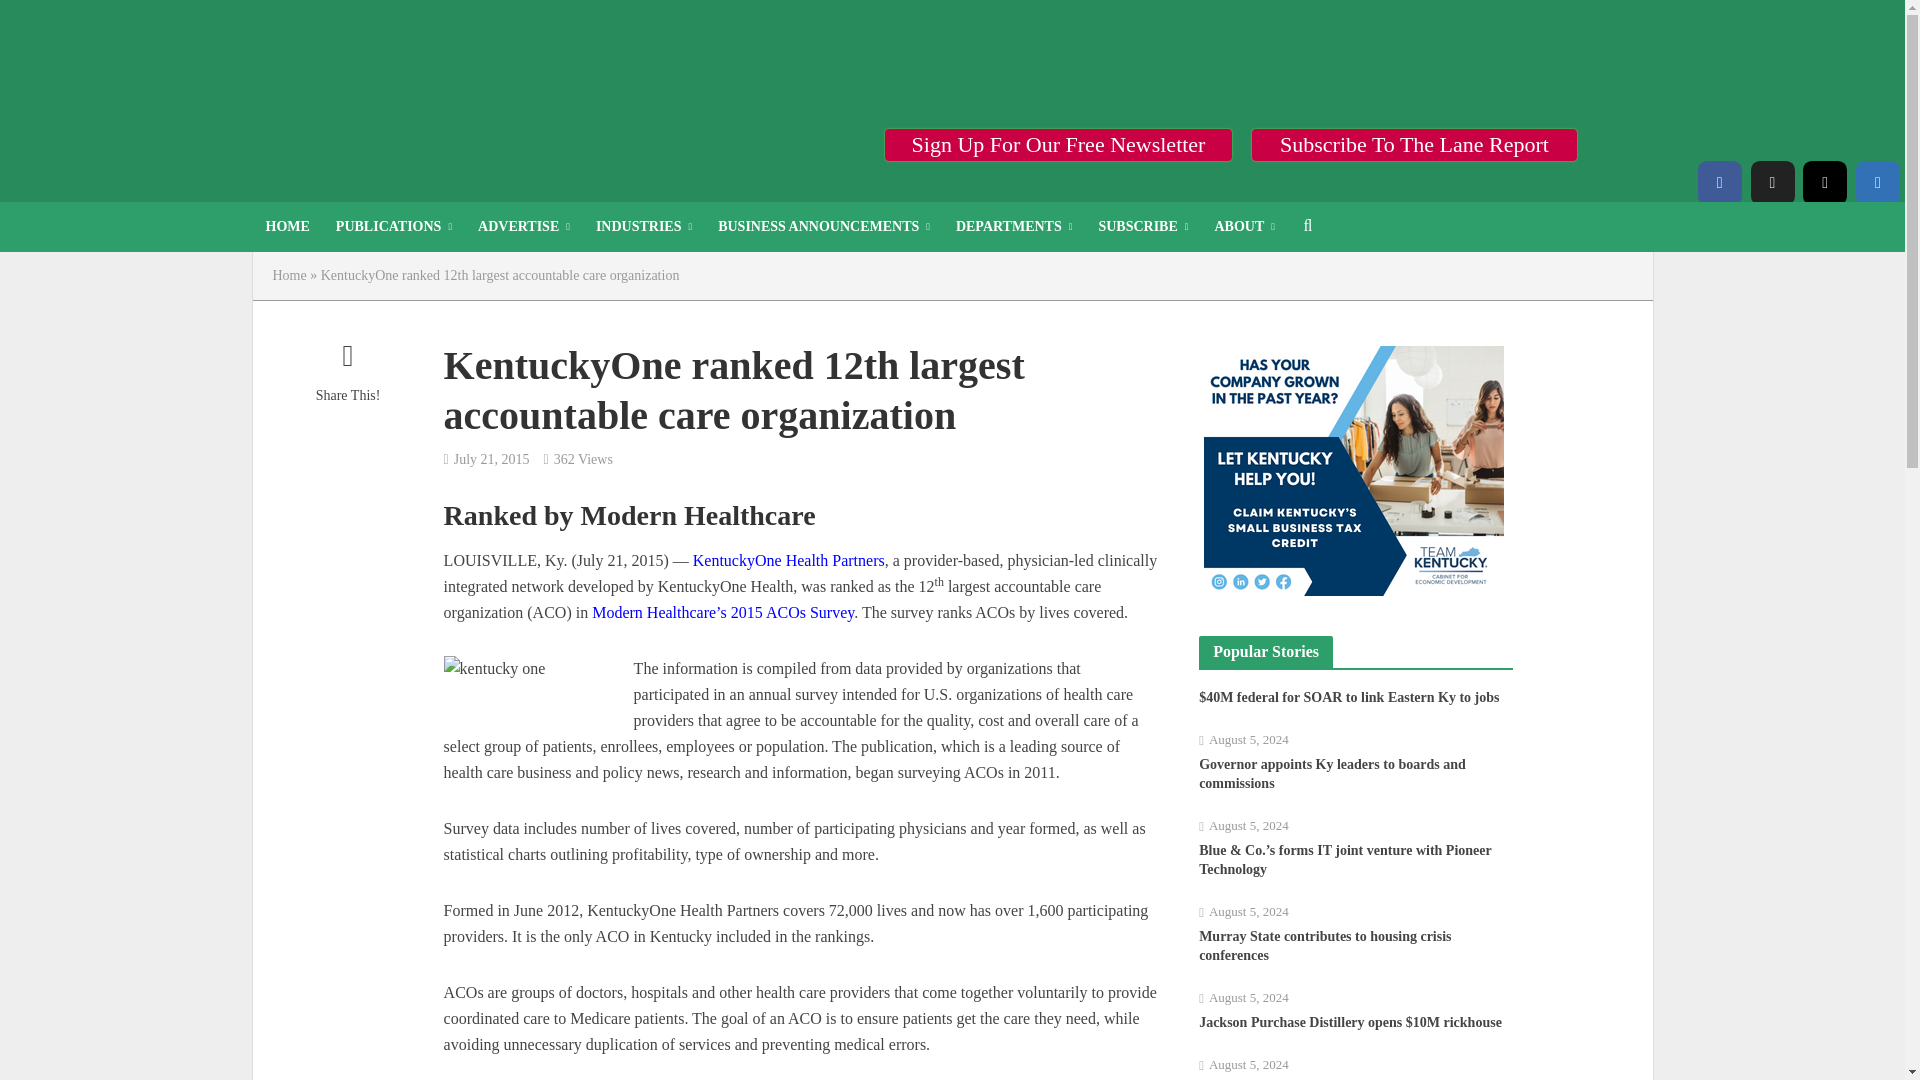 The width and height of the screenshot is (1920, 1080). Describe the element at coordinates (1824, 182) in the screenshot. I see `instagram` at that location.